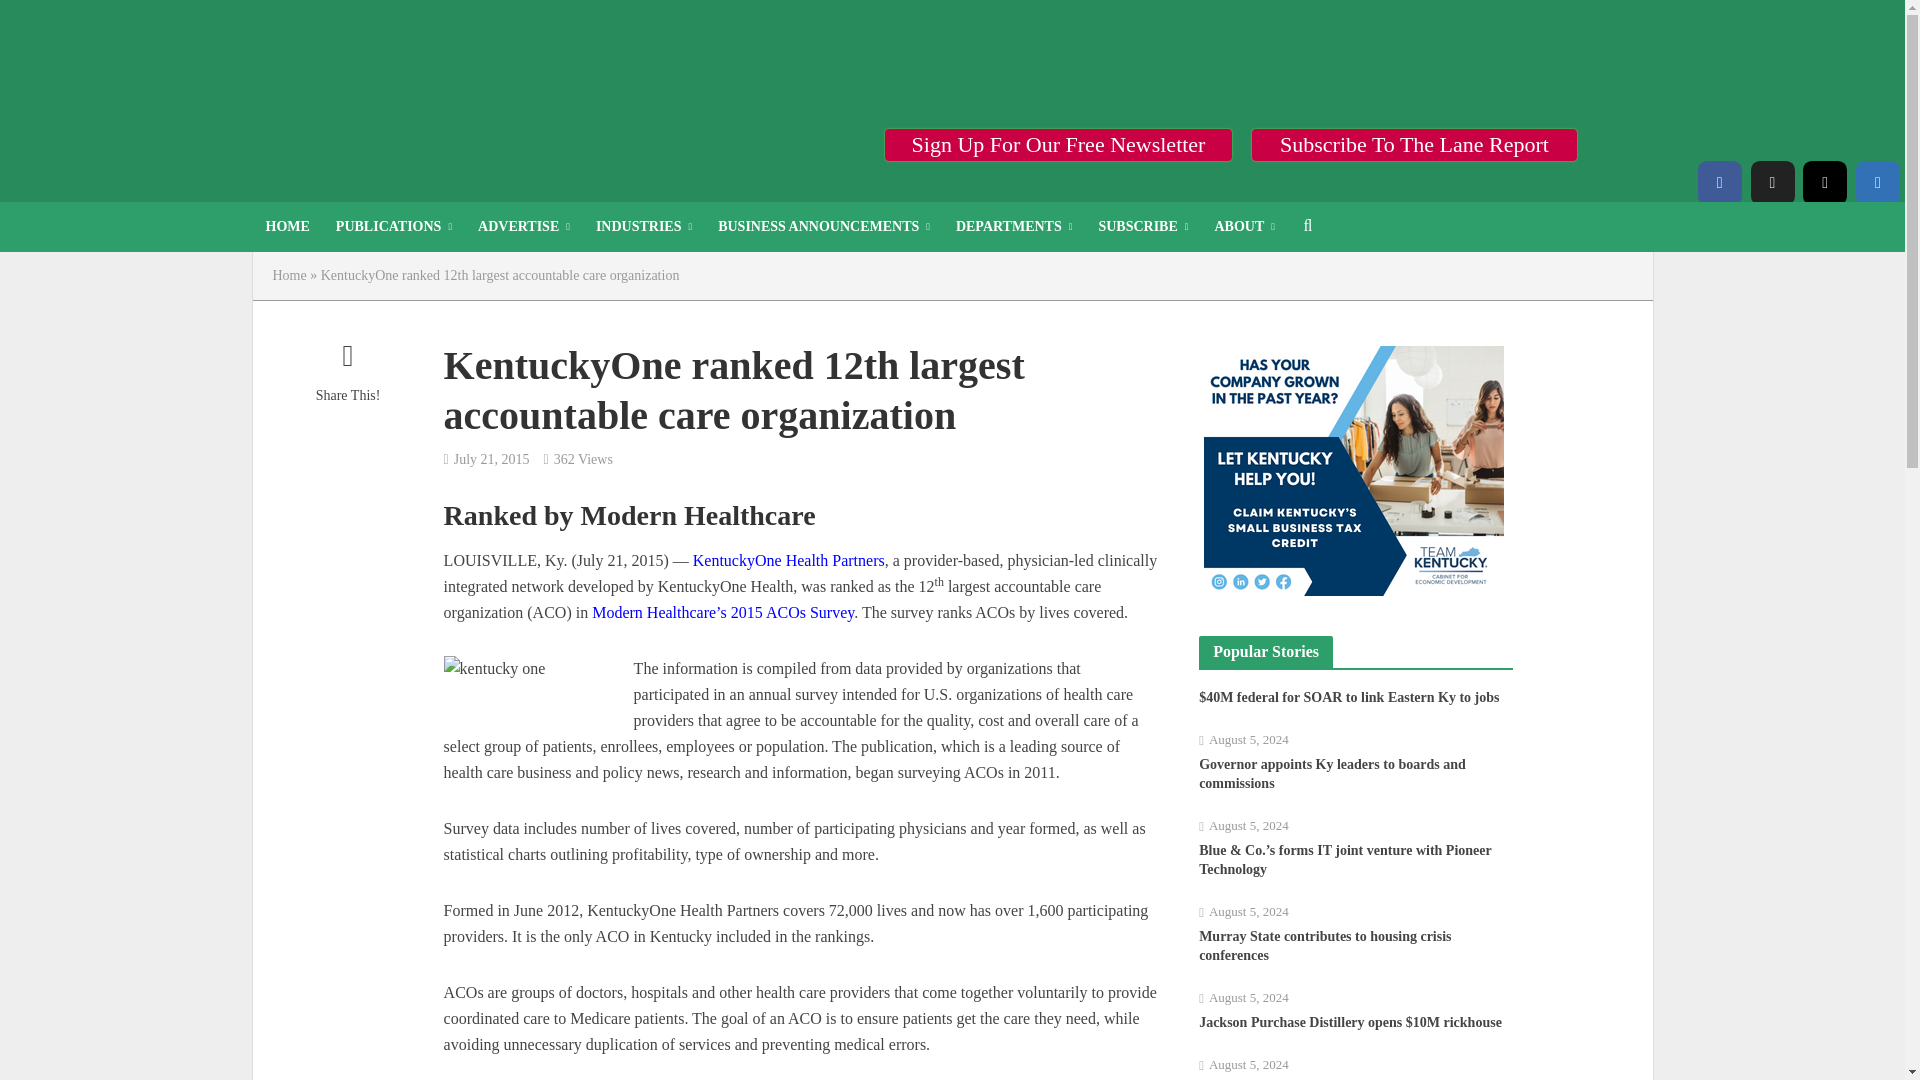 The width and height of the screenshot is (1920, 1080). Describe the element at coordinates (1824, 182) in the screenshot. I see `instagram` at that location.